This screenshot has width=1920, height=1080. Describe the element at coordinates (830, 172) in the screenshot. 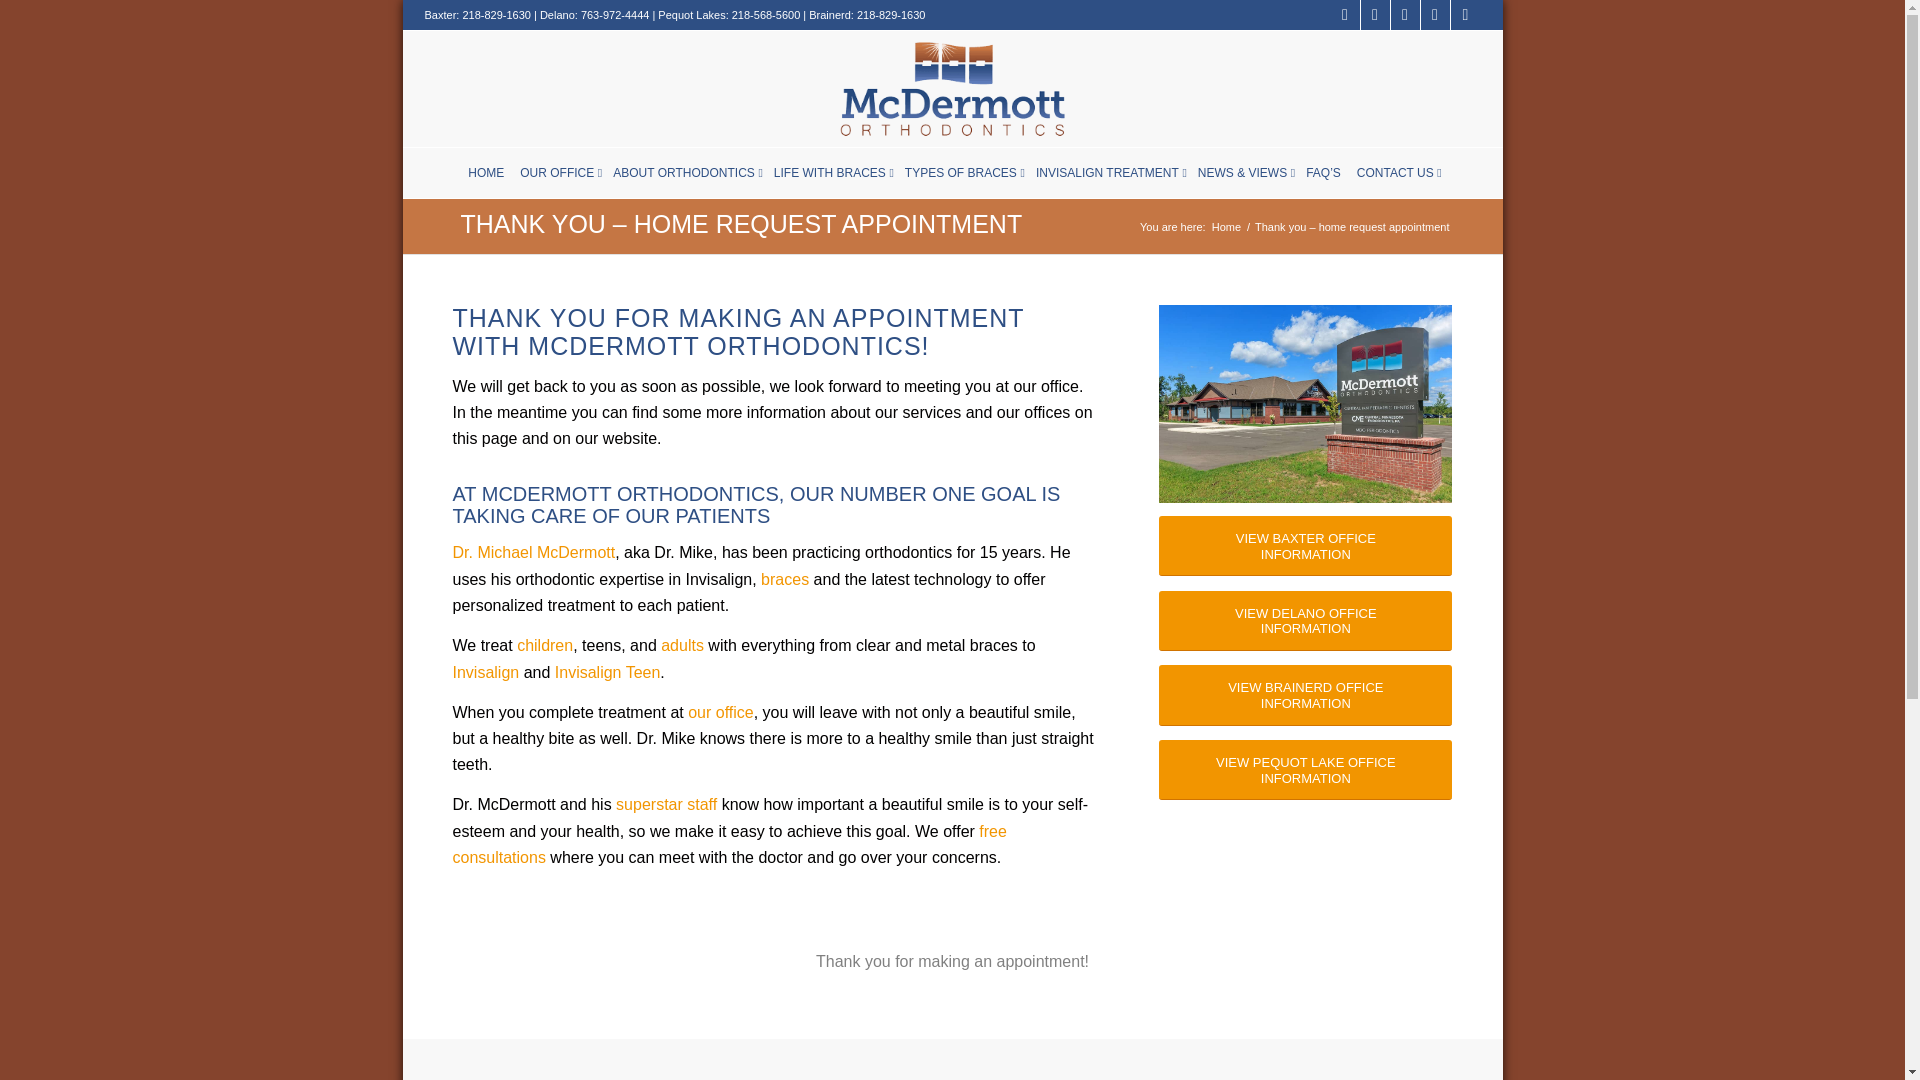

I see `LIFE WITH BRACES` at that location.